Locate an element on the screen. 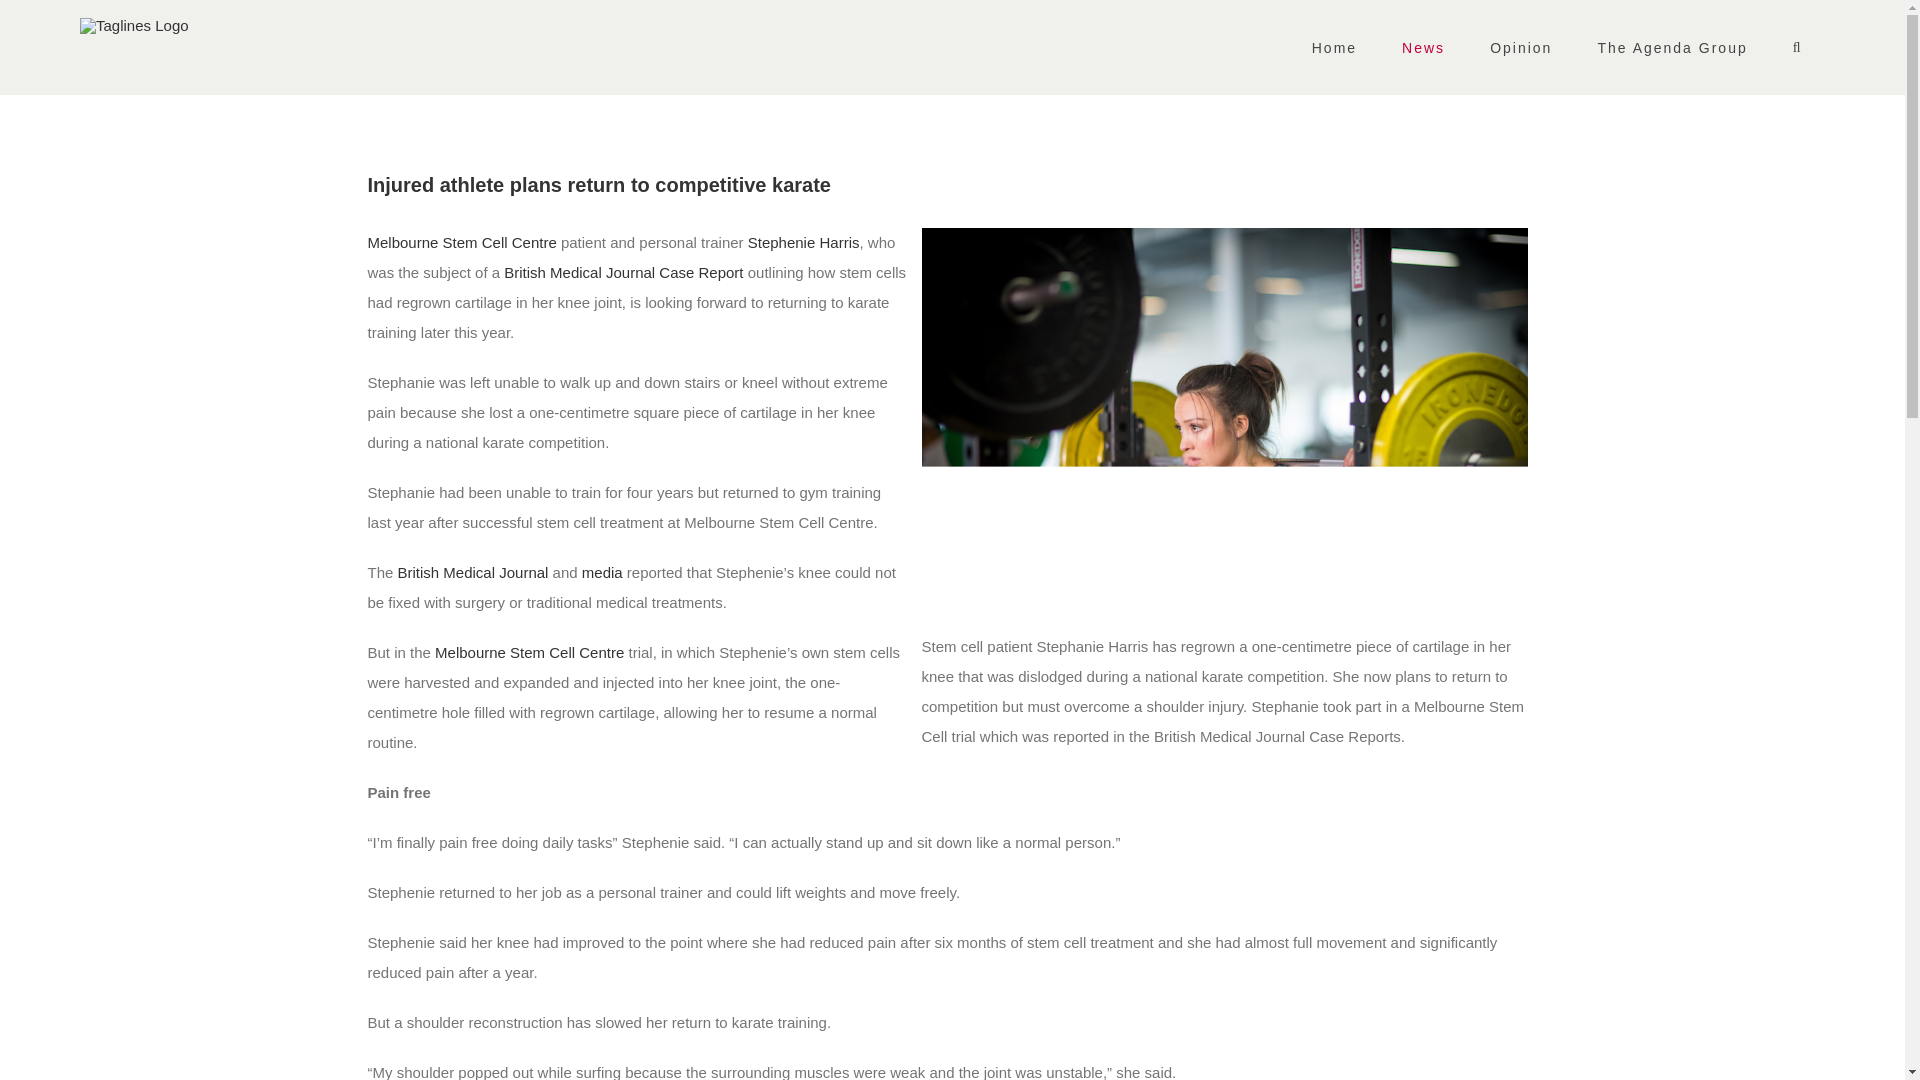 The height and width of the screenshot is (1080, 1920). Home is located at coordinates (1333, 48).